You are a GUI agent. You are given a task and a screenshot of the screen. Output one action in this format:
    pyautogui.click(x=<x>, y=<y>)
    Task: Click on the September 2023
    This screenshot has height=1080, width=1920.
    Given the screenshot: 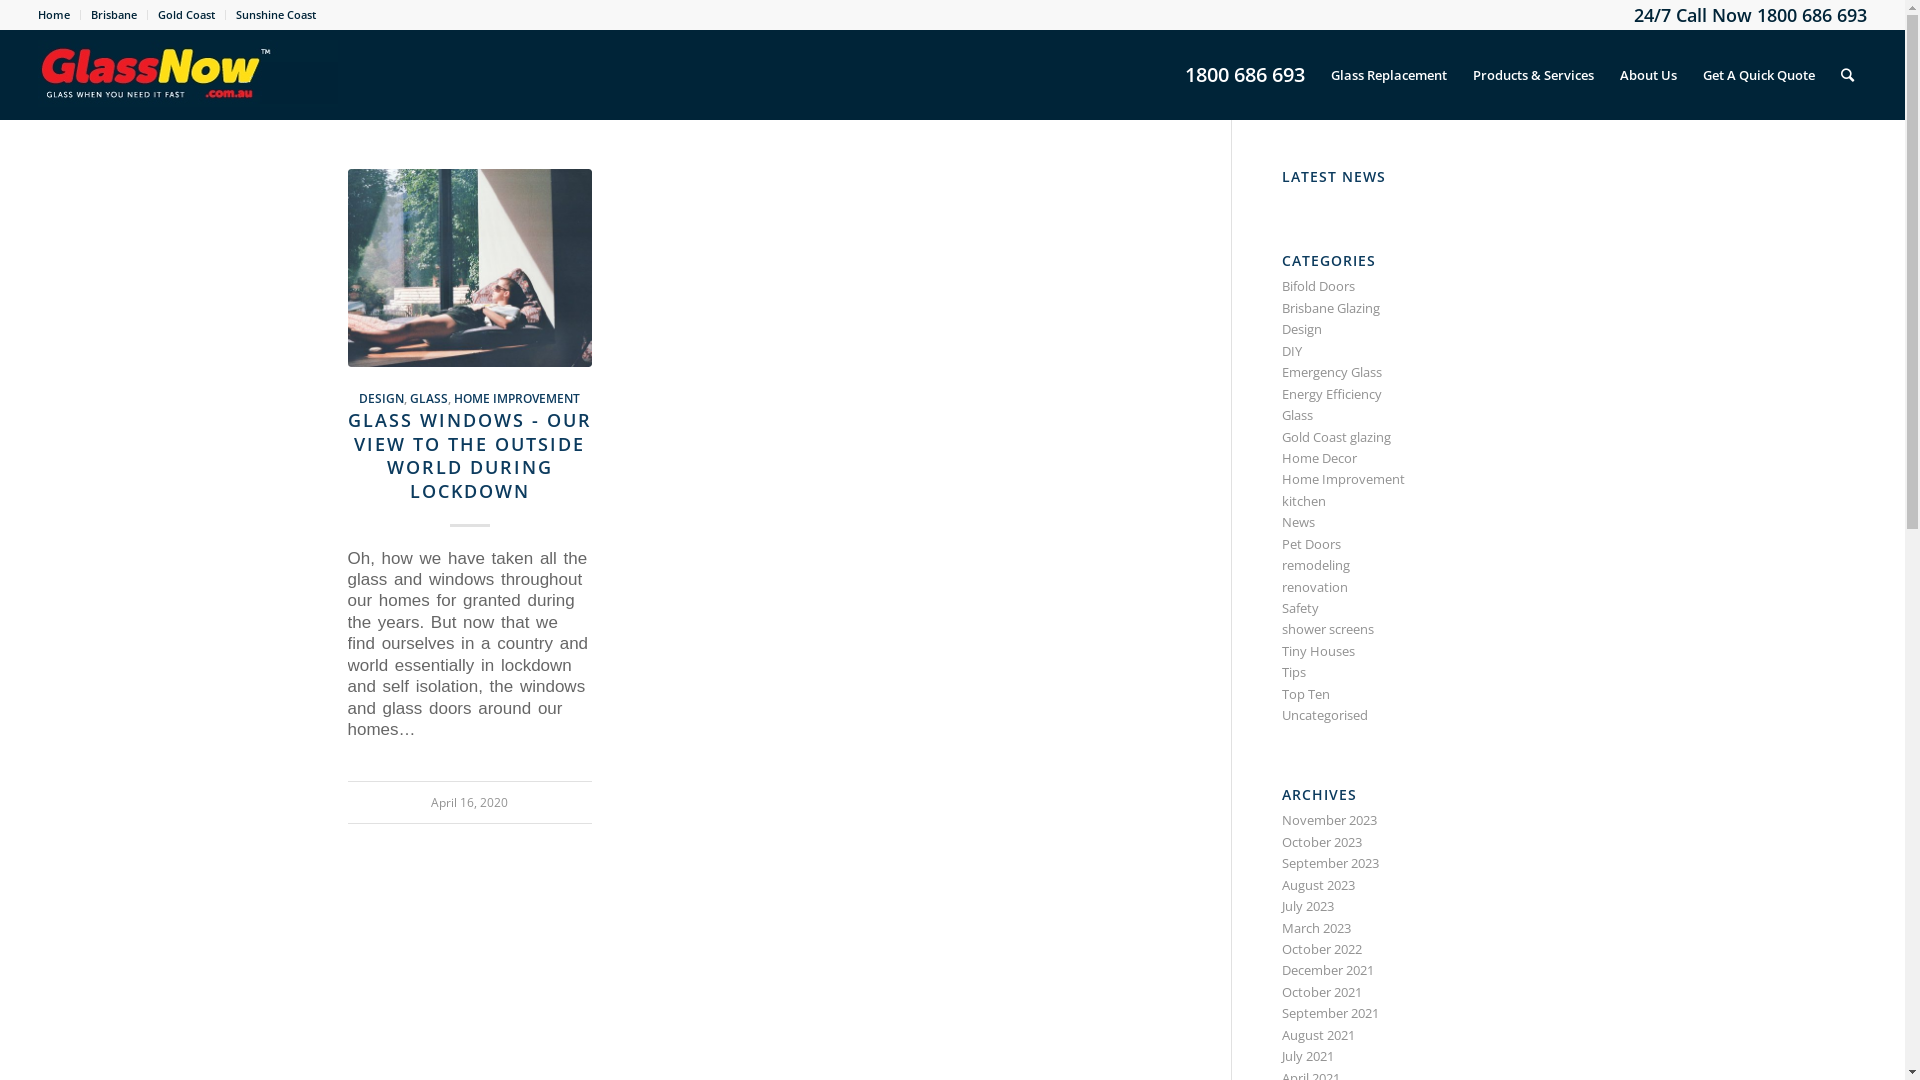 What is the action you would take?
    pyautogui.click(x=1330, y=863)
    